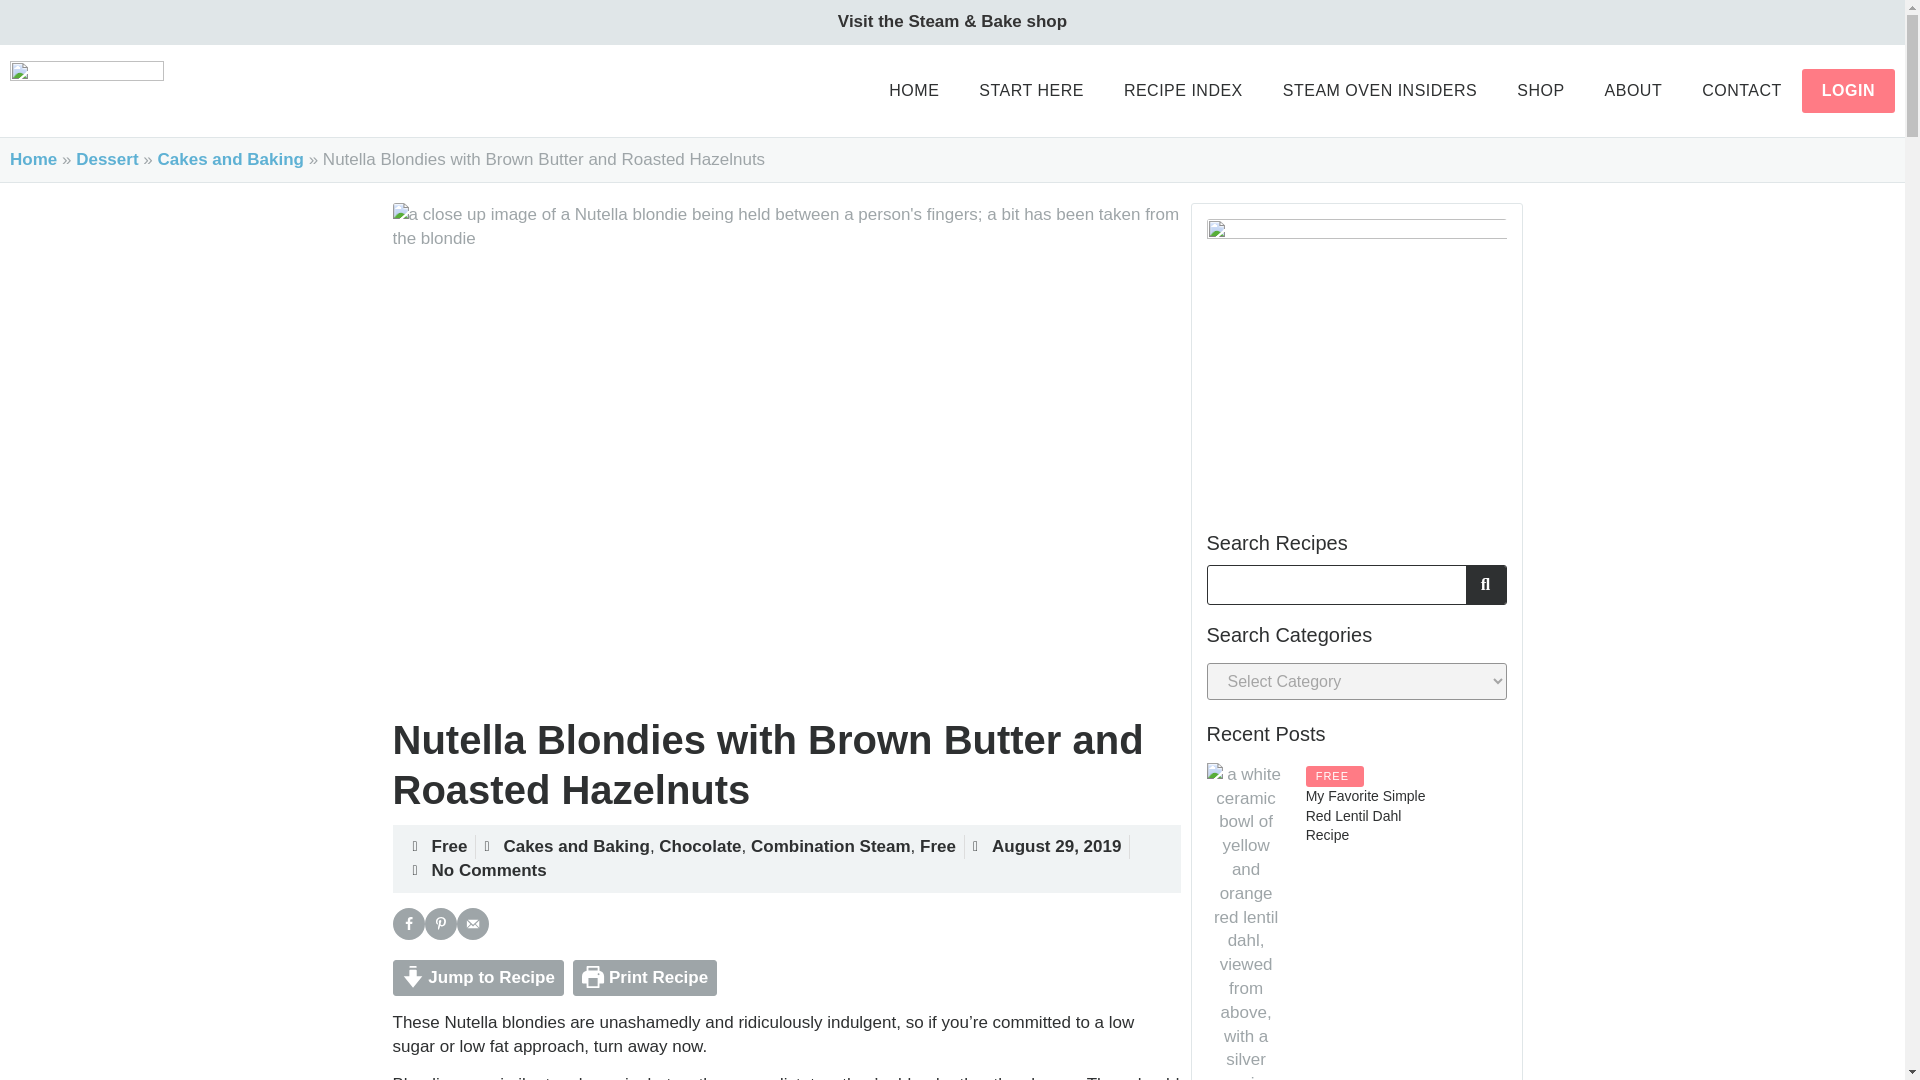  Describe the element at coordinates (476, 978) in the screenshot. I see `Jump to Recipe` at that location.